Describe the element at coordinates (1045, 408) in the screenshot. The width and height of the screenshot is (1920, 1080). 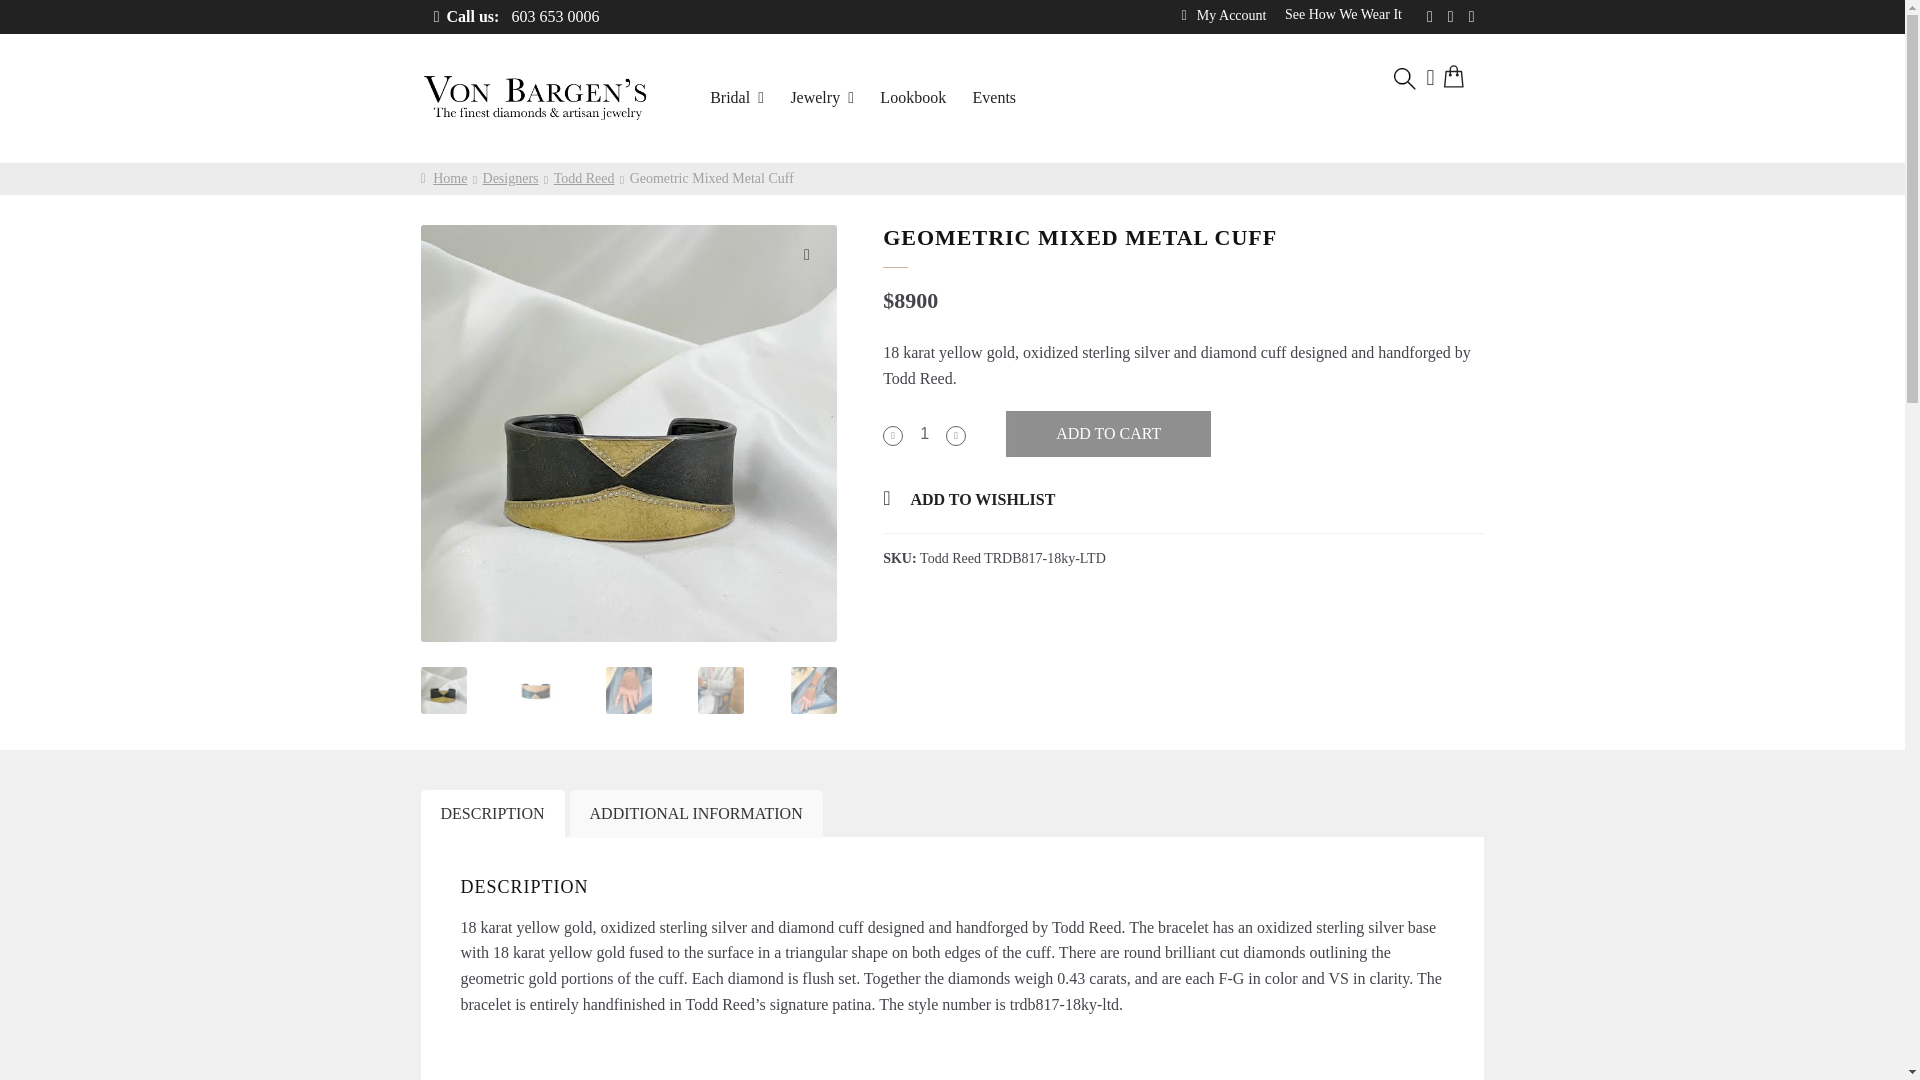
I see `Geometric Mixed Metal Cuff 2` at that location.